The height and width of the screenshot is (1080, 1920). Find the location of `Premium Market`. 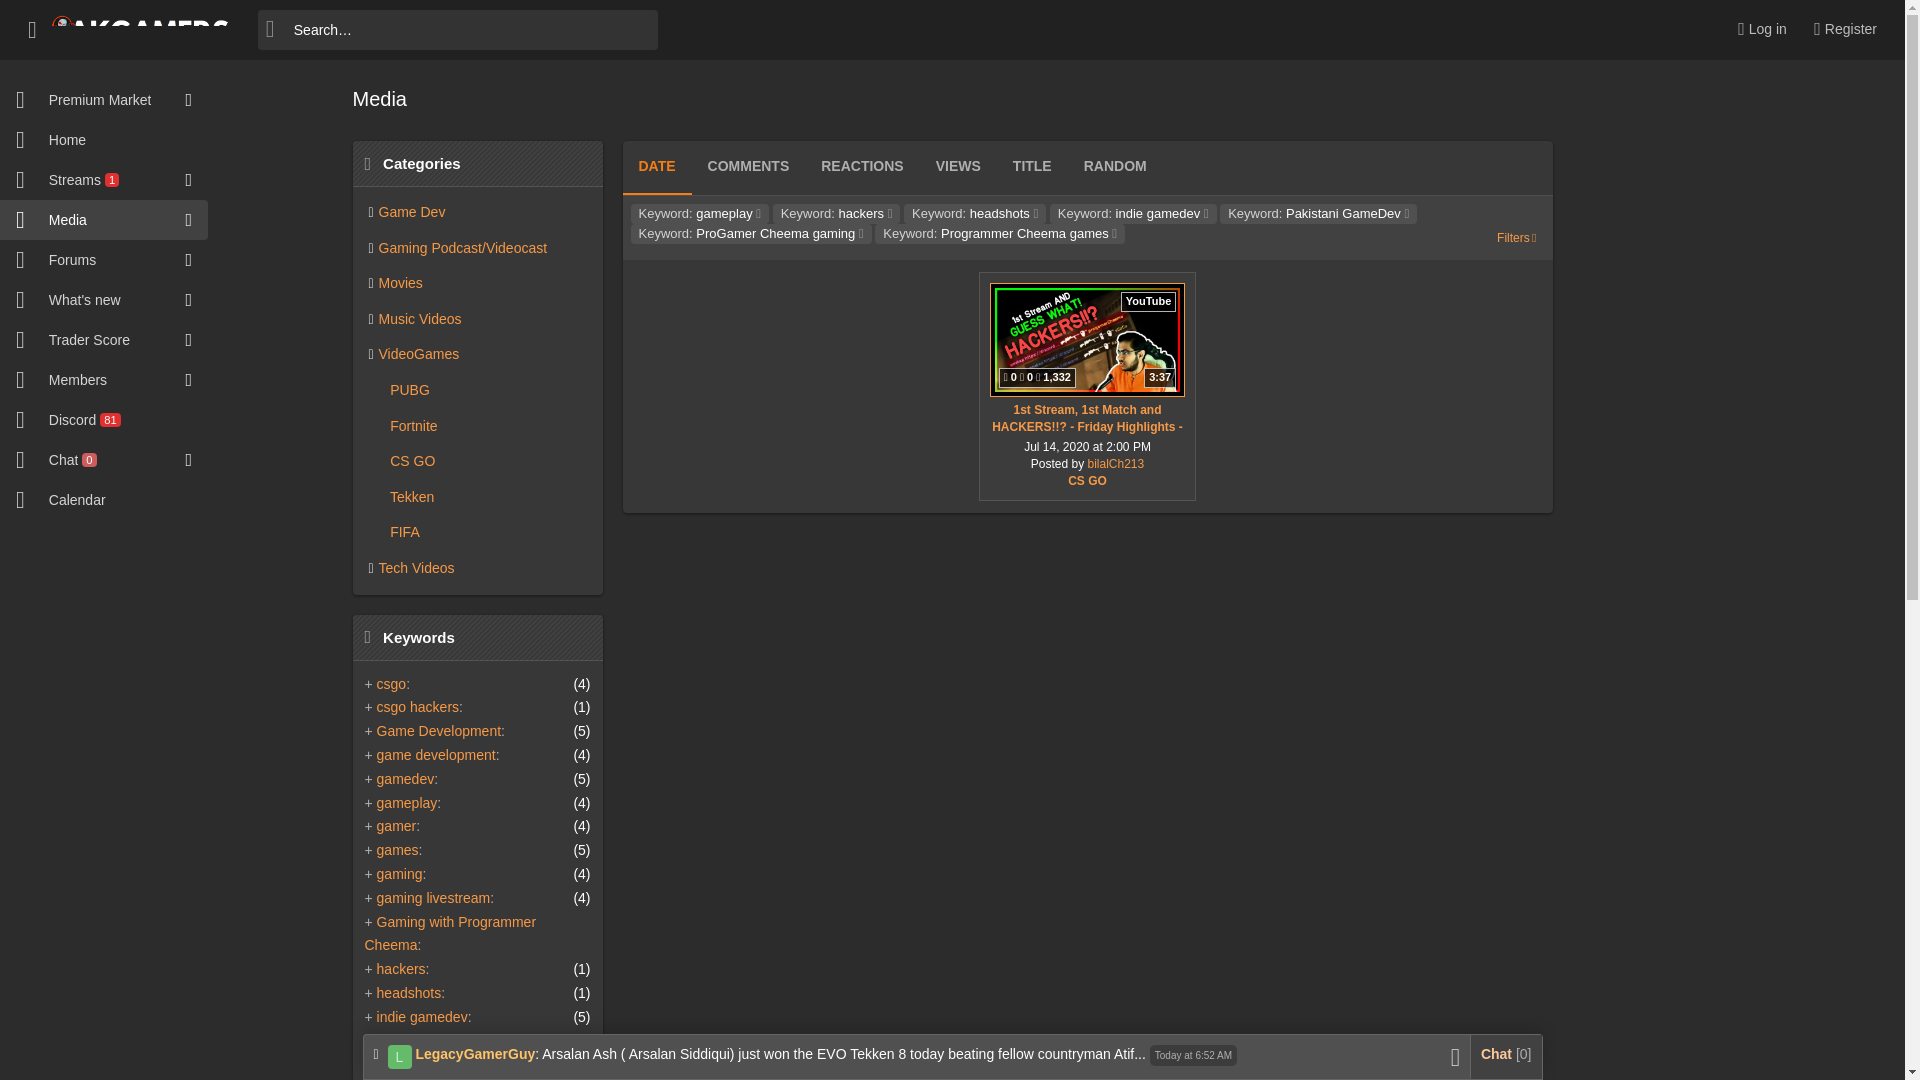

Premium Market is located at coordinates (92, 99).